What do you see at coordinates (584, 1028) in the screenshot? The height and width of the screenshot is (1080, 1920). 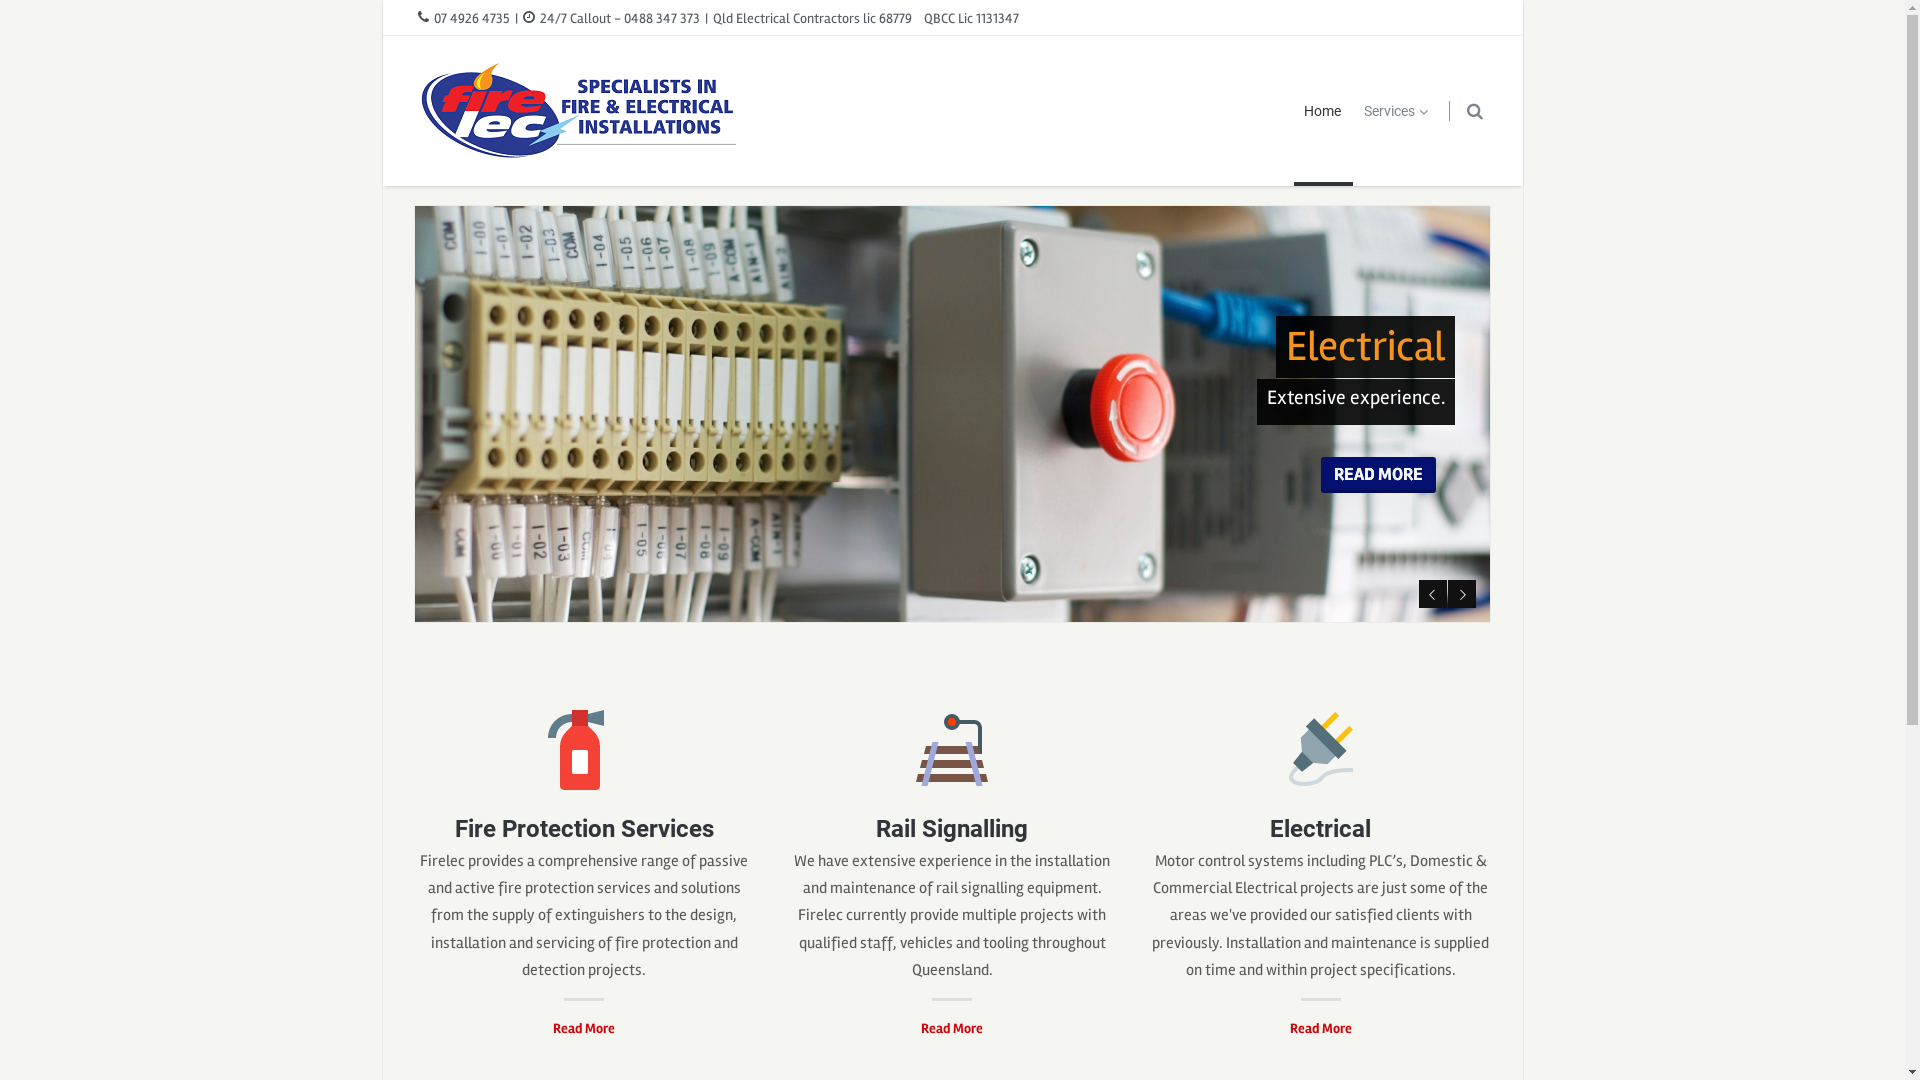 I see `Read More` at bounding box center [584, 1028].